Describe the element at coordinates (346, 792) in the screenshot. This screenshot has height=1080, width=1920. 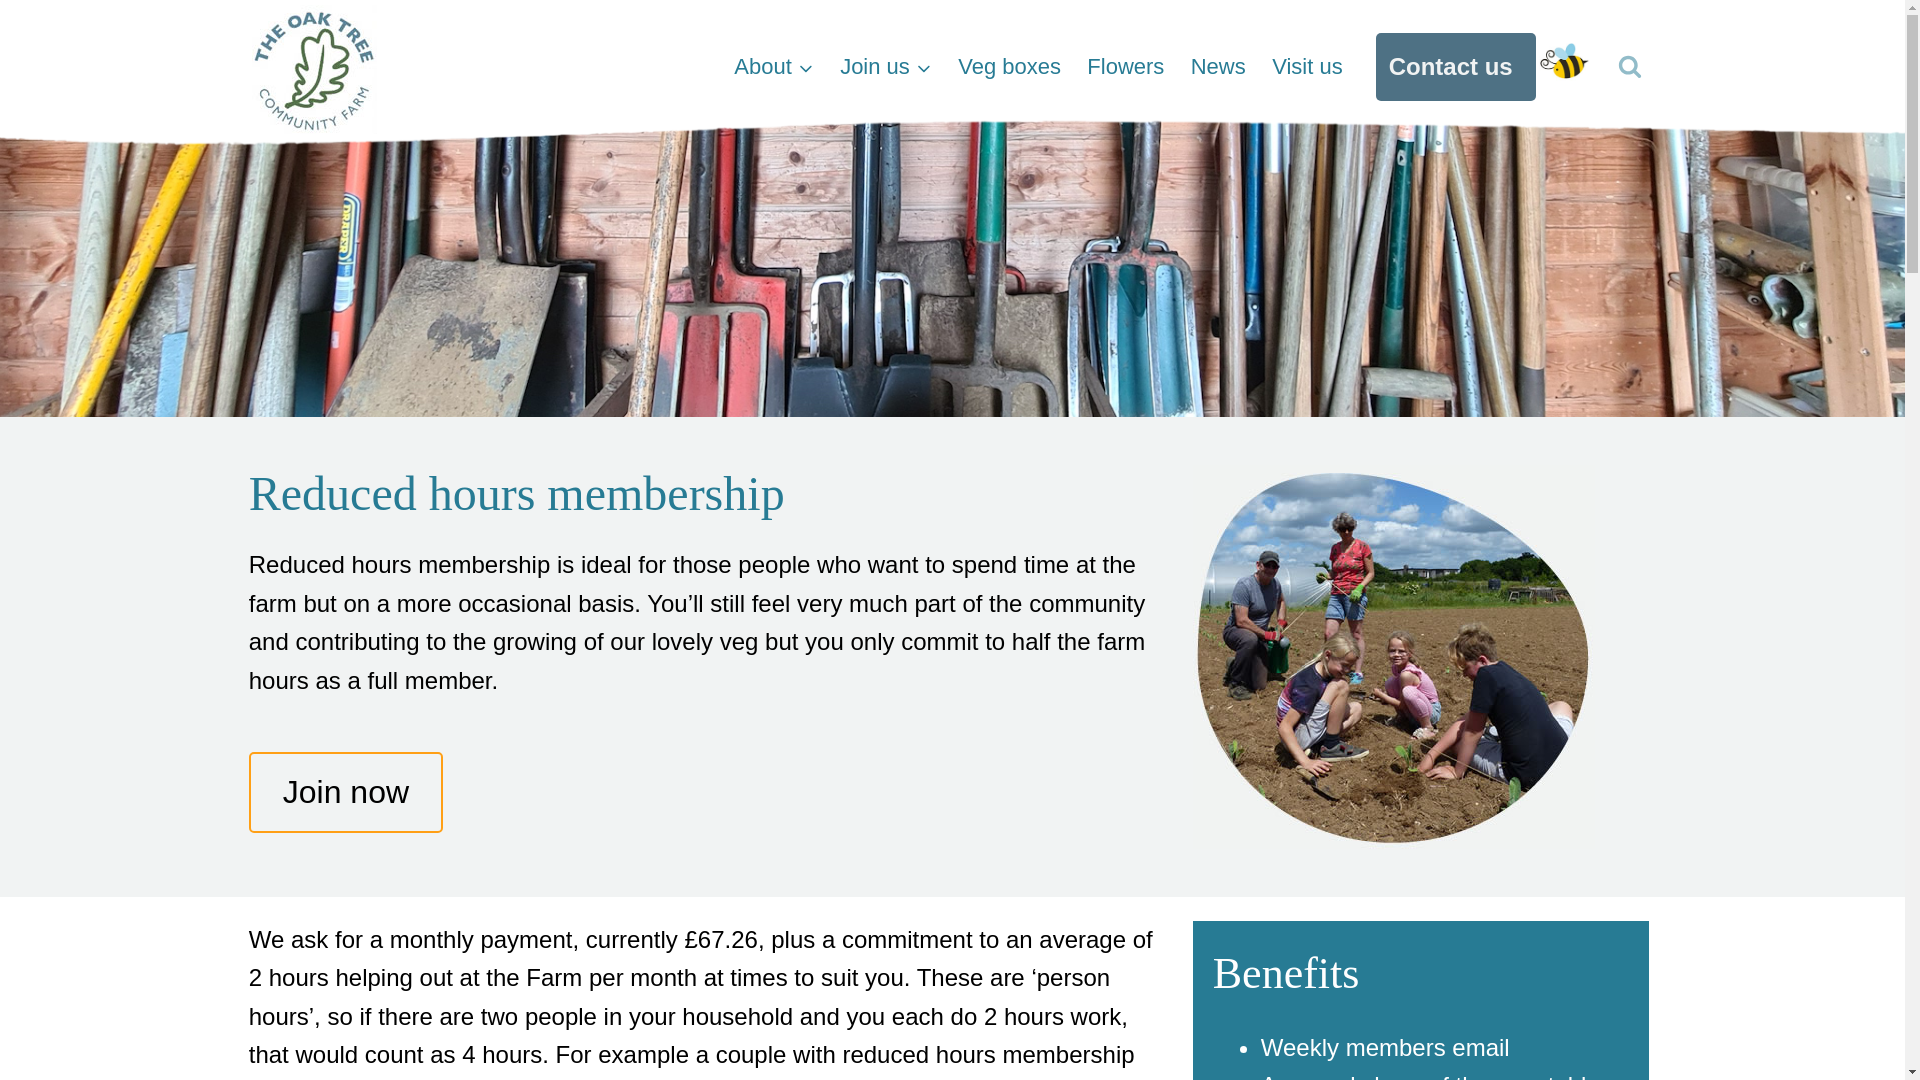
I see `Join now` at that location.